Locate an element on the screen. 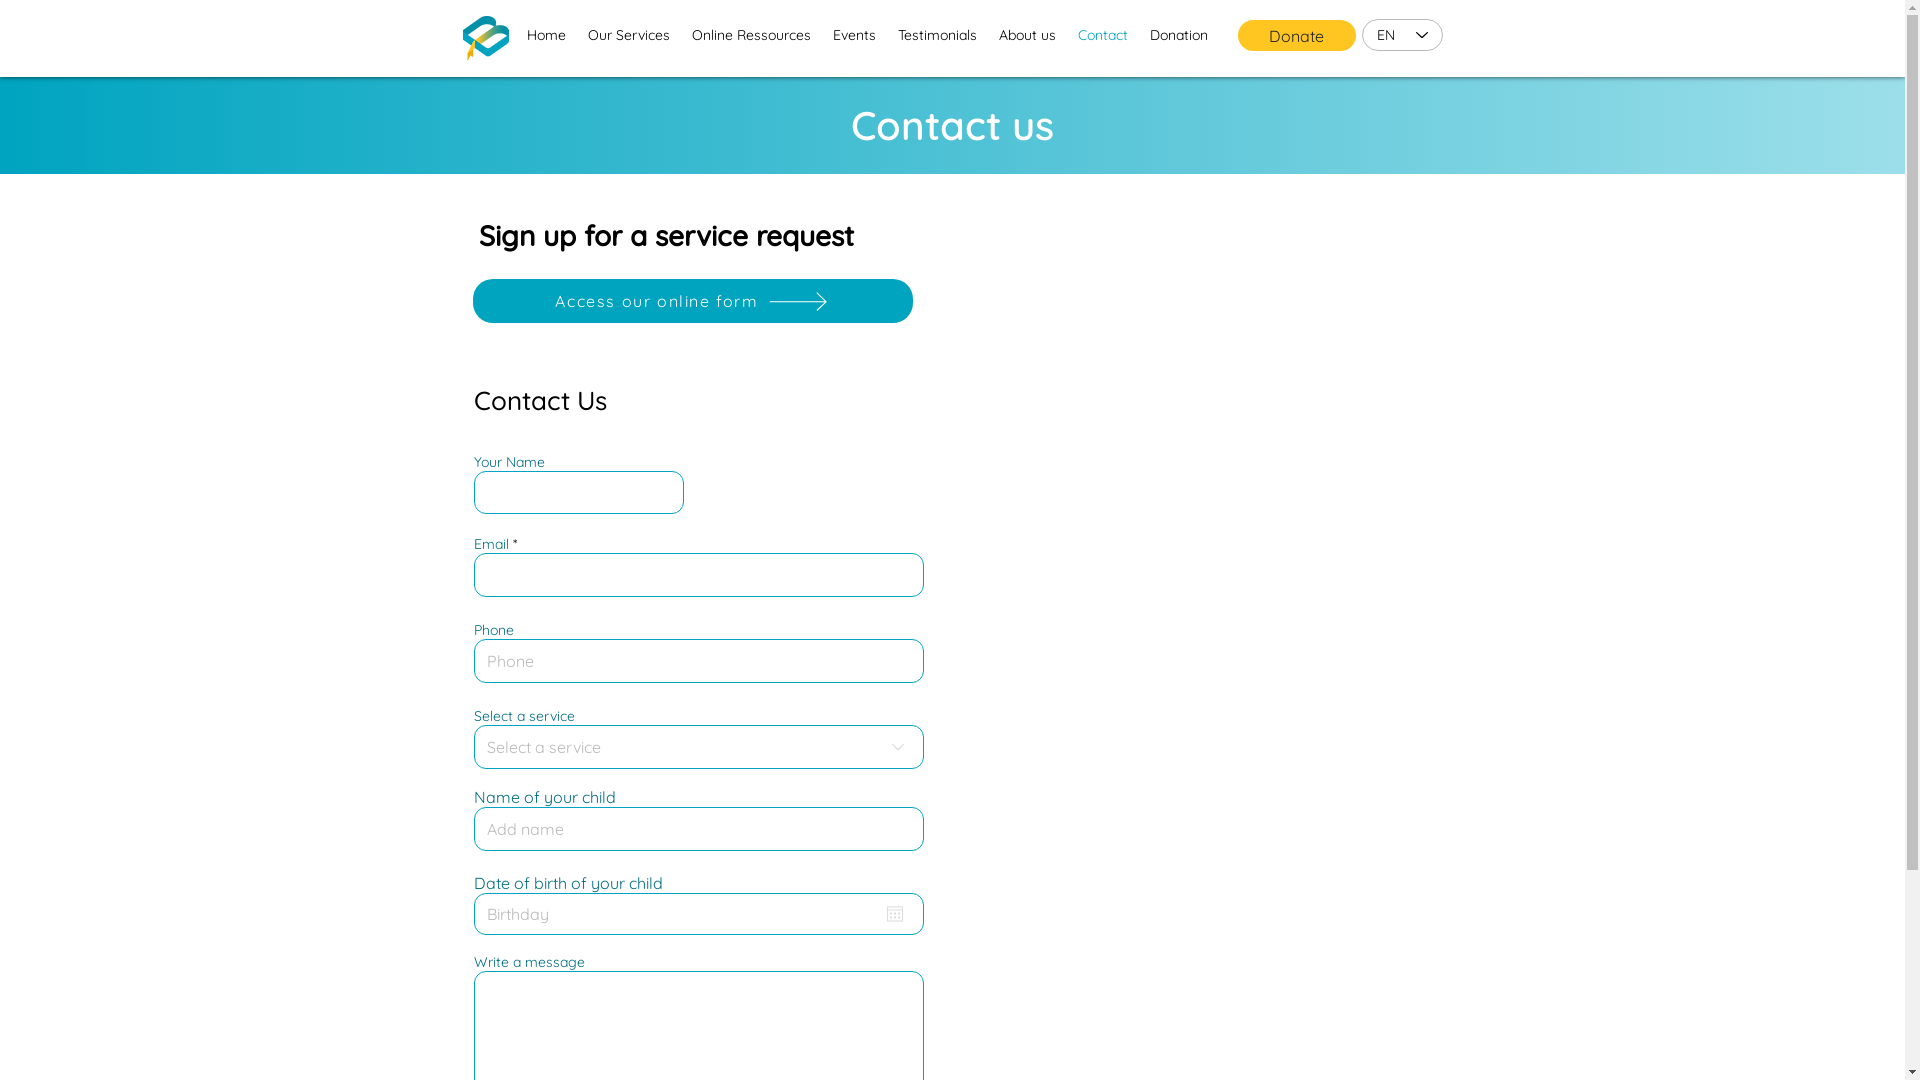 This screenshot has width=1920, height=1080. Contact is located at coordinates (1102, 35).